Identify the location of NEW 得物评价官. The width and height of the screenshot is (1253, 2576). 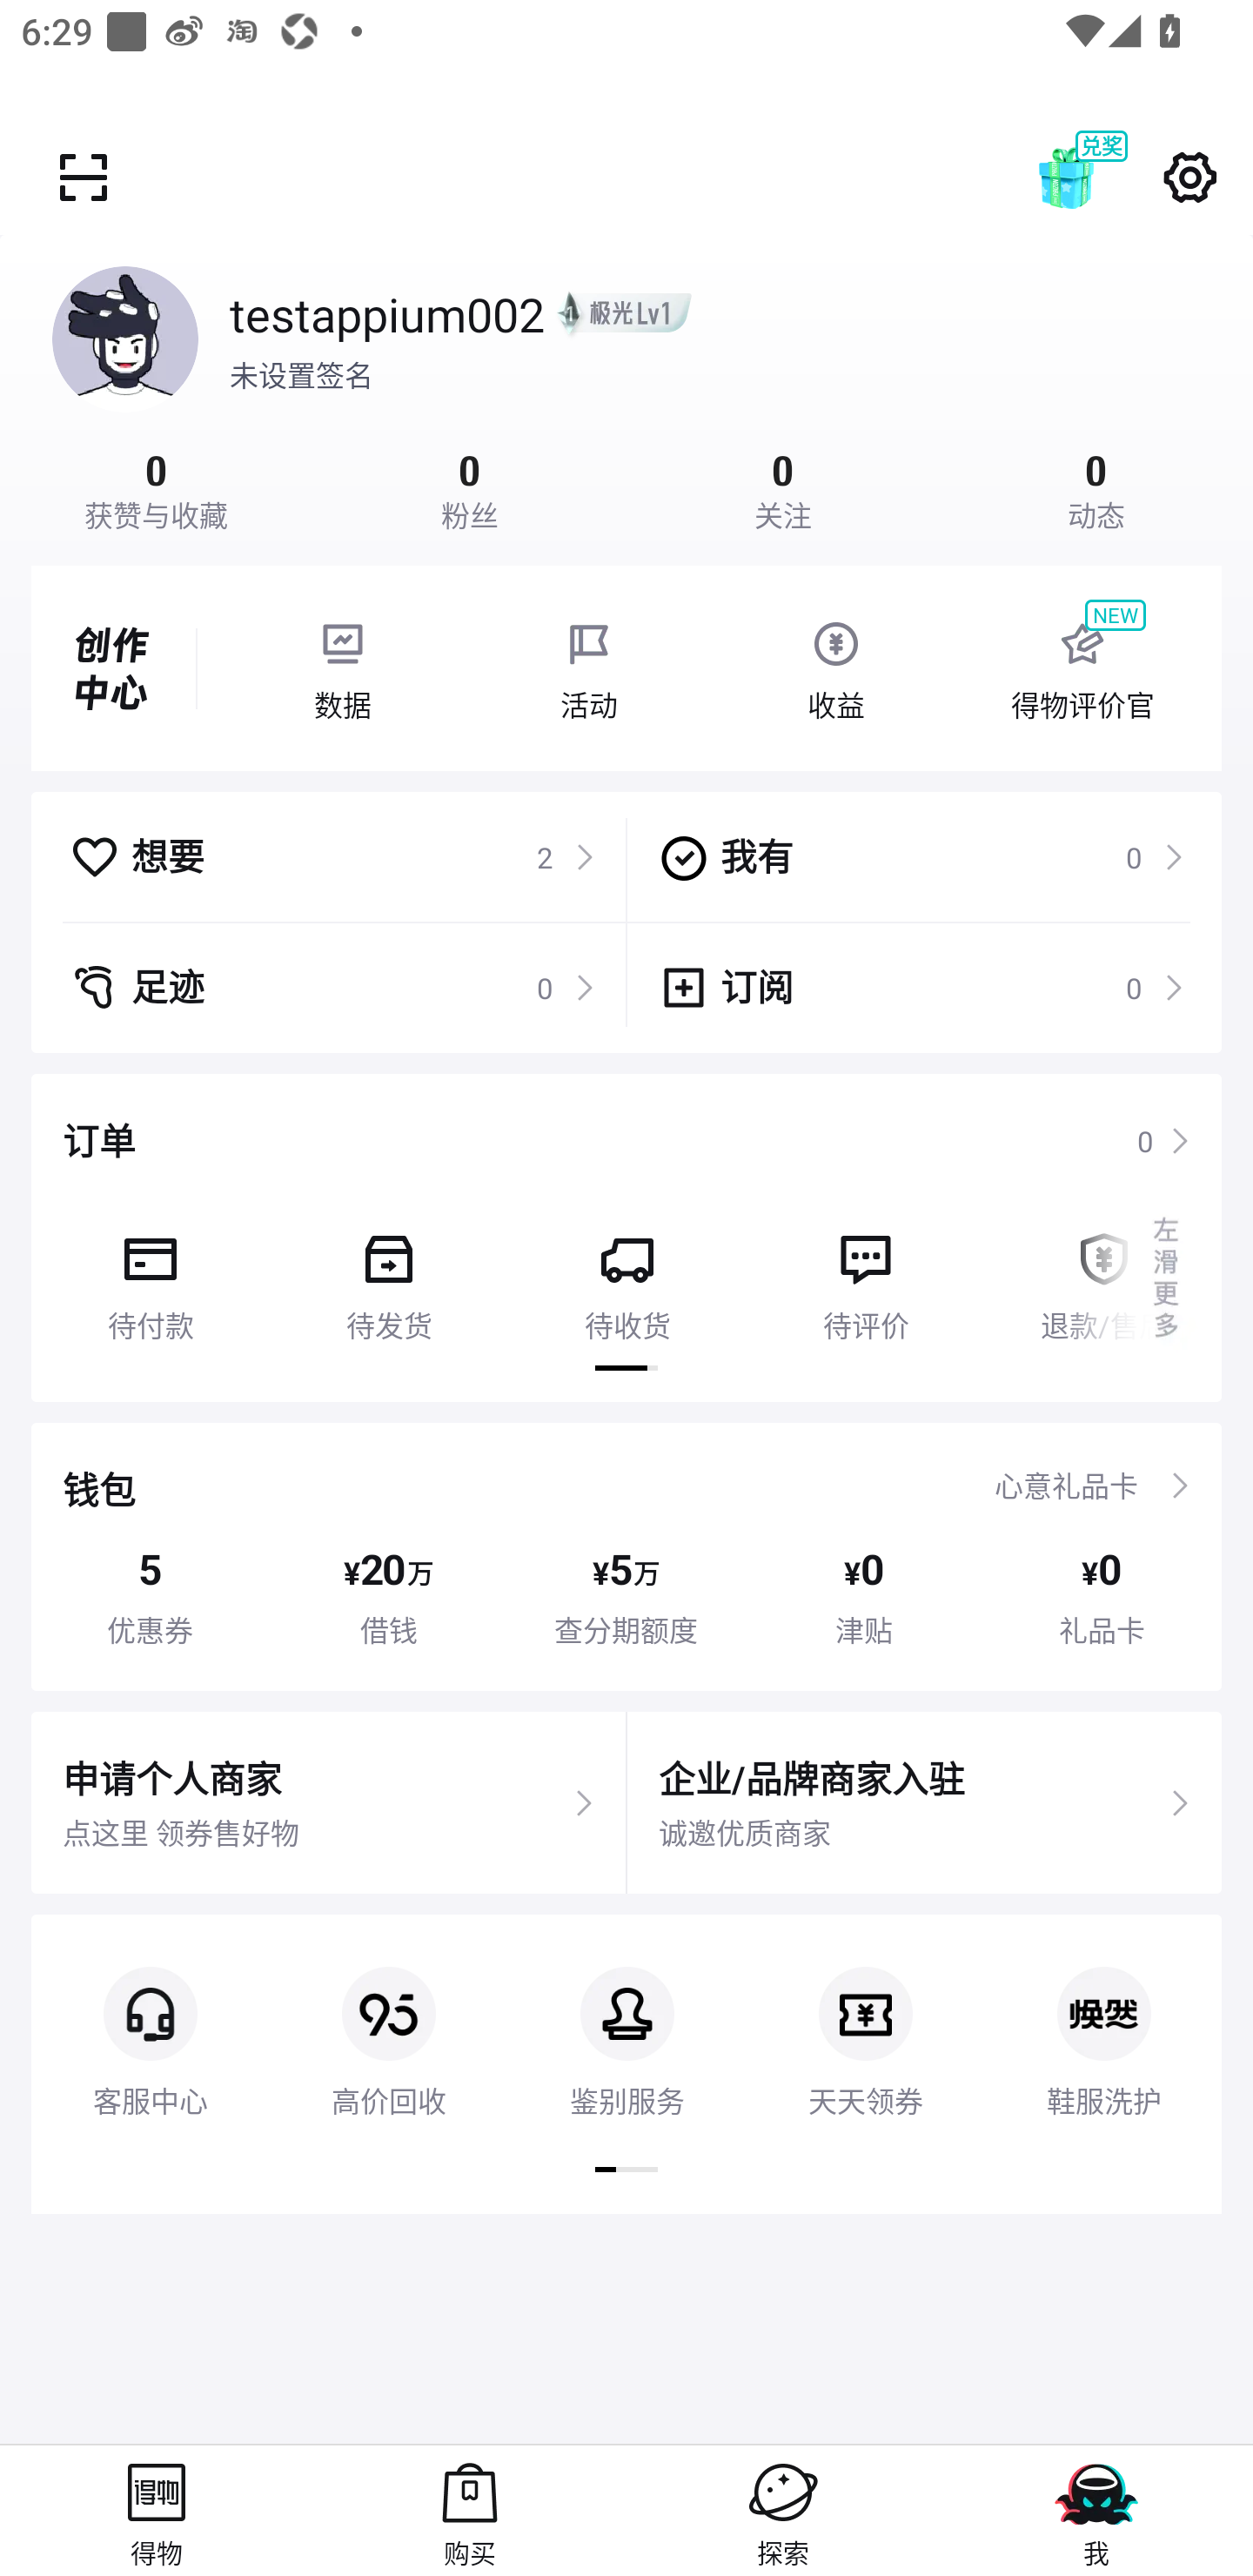
(1082, 668).